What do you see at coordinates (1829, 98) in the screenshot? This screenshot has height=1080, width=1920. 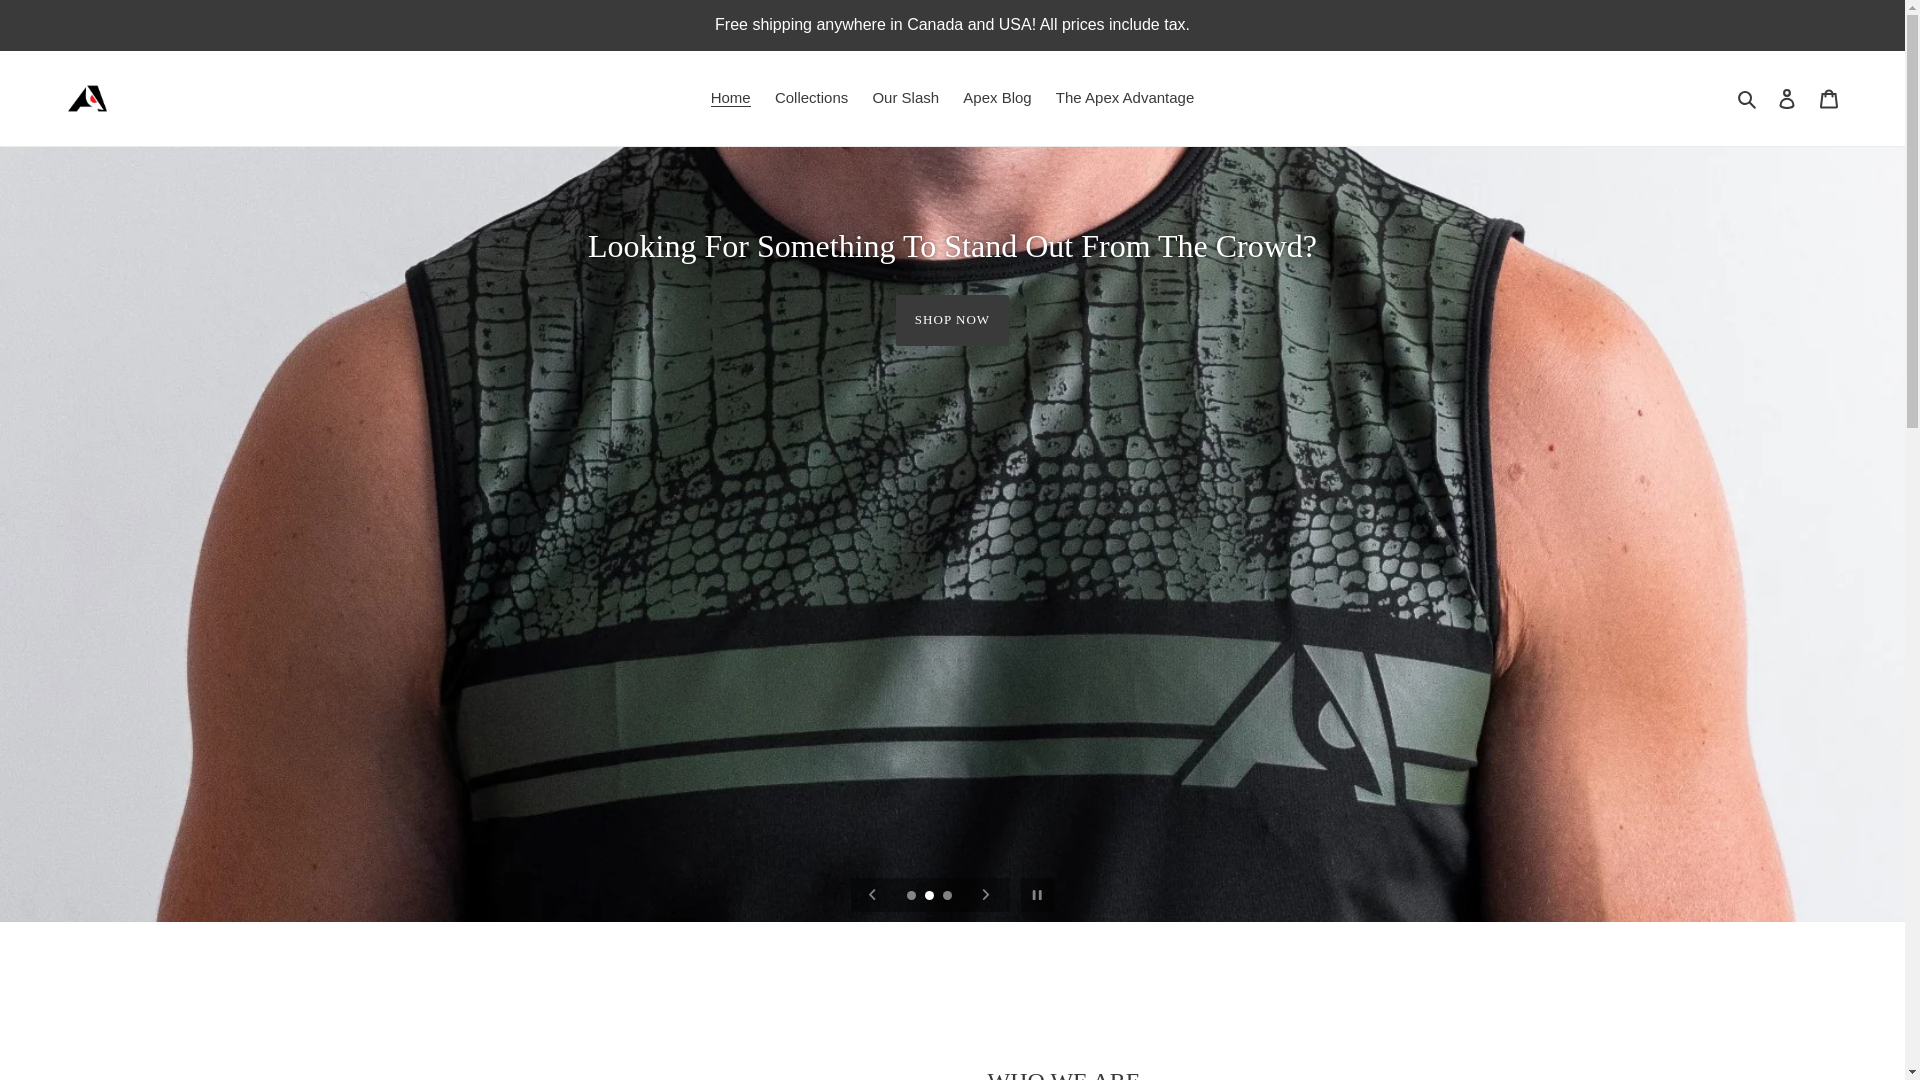 I see `Cart` at bounding box center [1829, 98].